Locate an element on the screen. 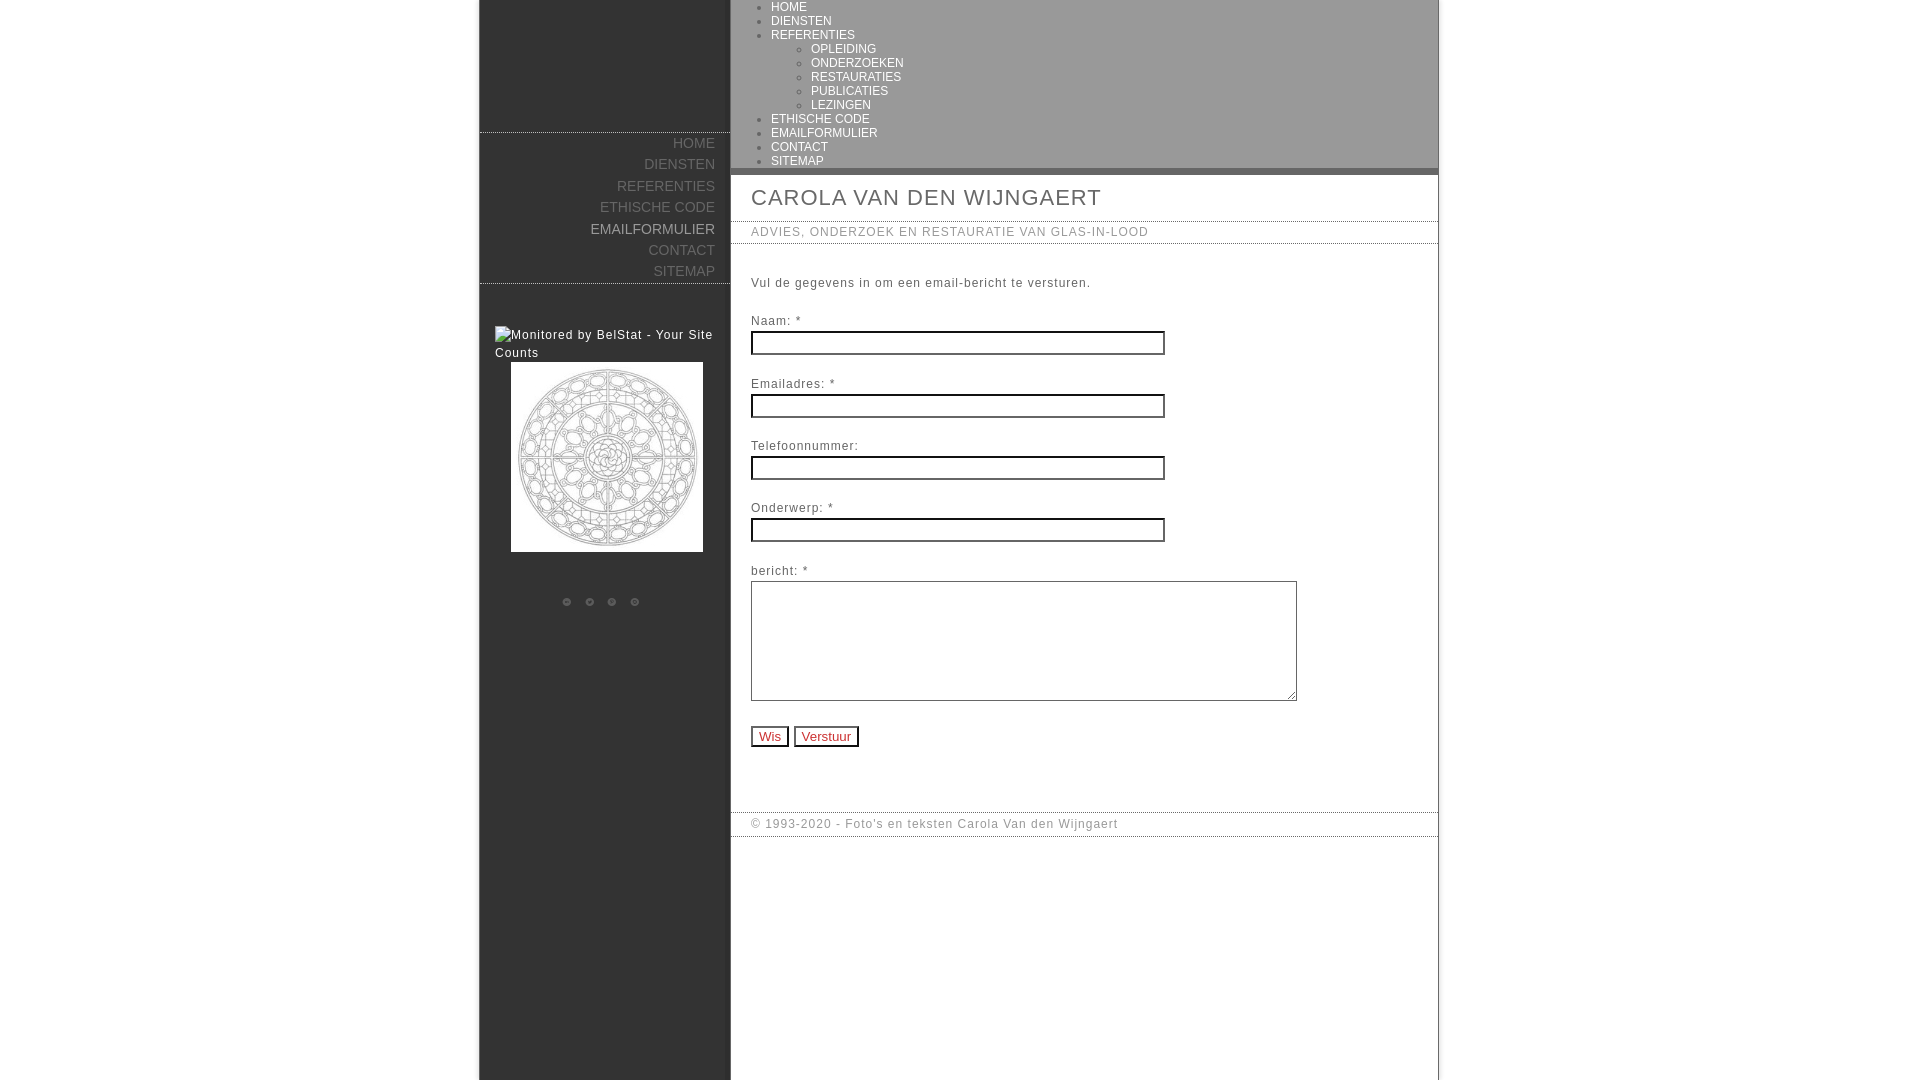  LEZINGEN is located at coordinates (841, 105).